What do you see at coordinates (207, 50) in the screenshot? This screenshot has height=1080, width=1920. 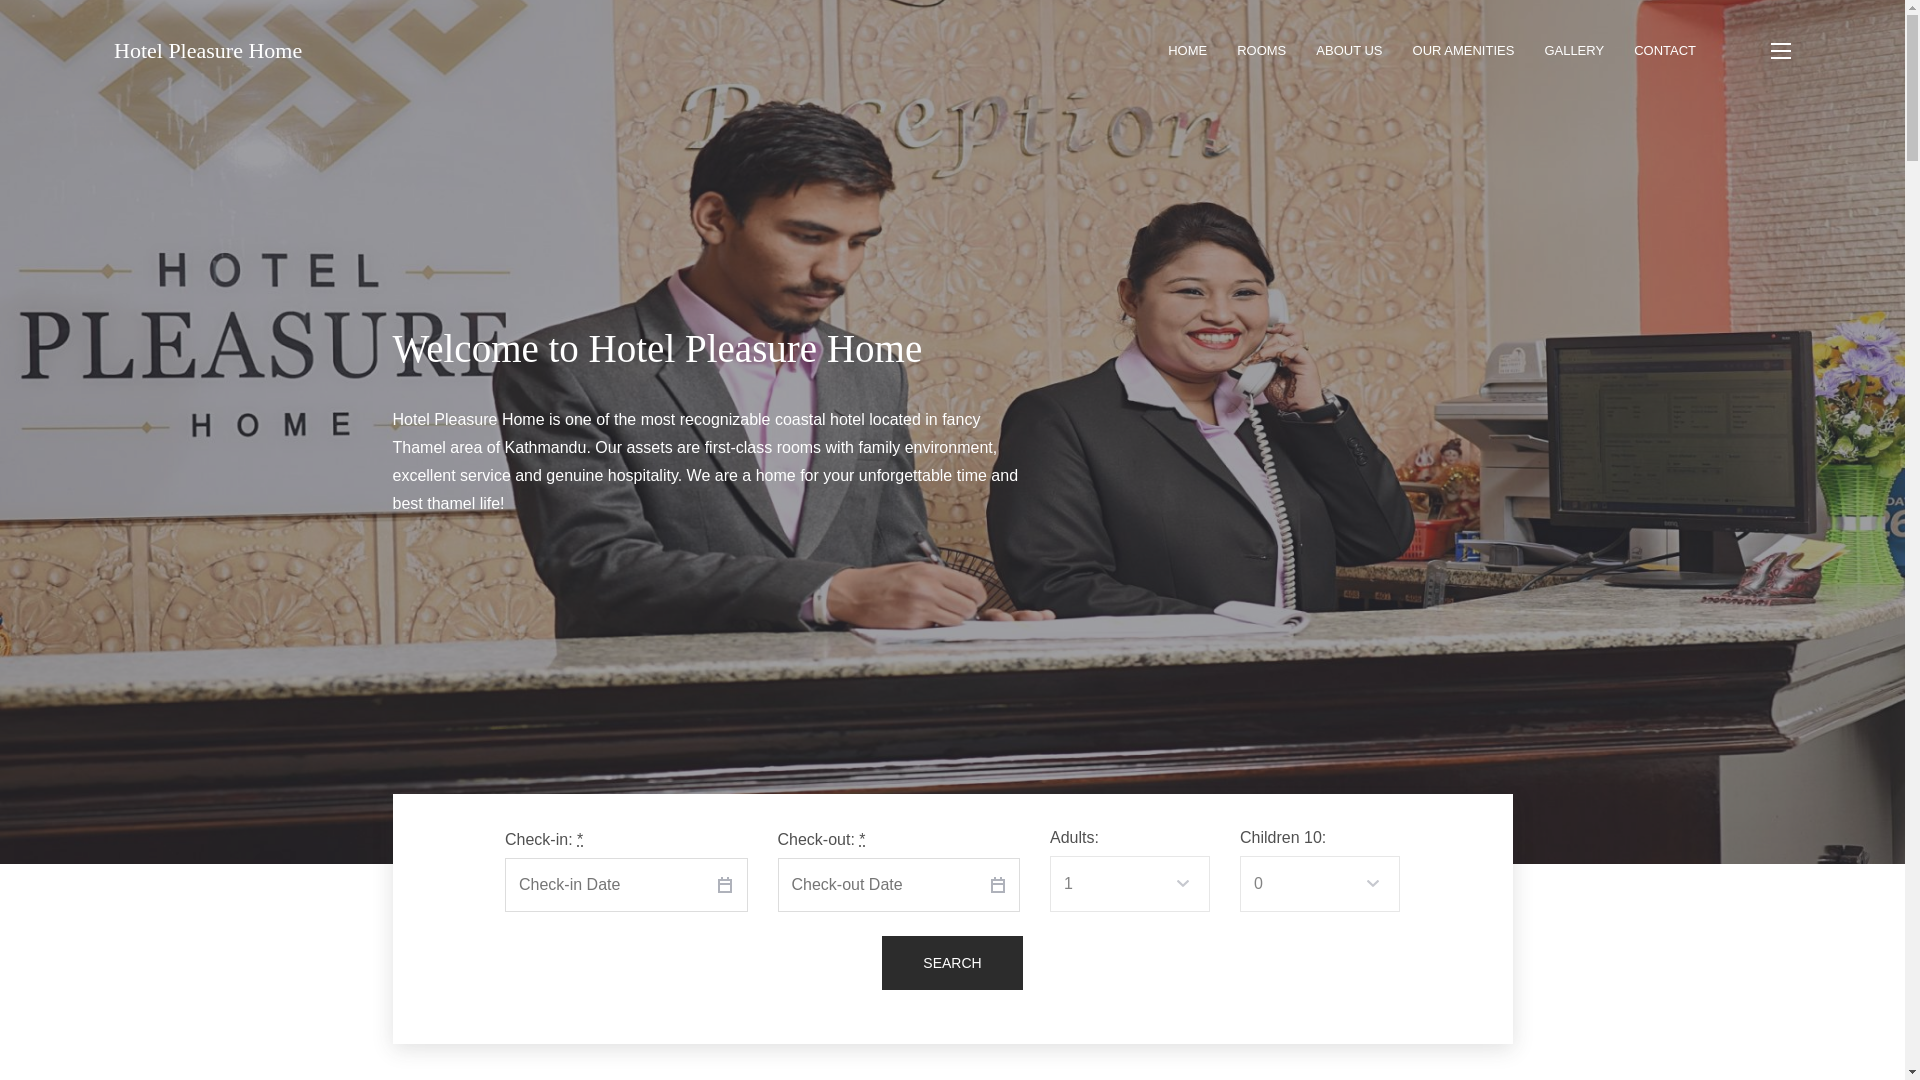 I see `Hotel Pleasure Home` at bounding box center [207, 50].